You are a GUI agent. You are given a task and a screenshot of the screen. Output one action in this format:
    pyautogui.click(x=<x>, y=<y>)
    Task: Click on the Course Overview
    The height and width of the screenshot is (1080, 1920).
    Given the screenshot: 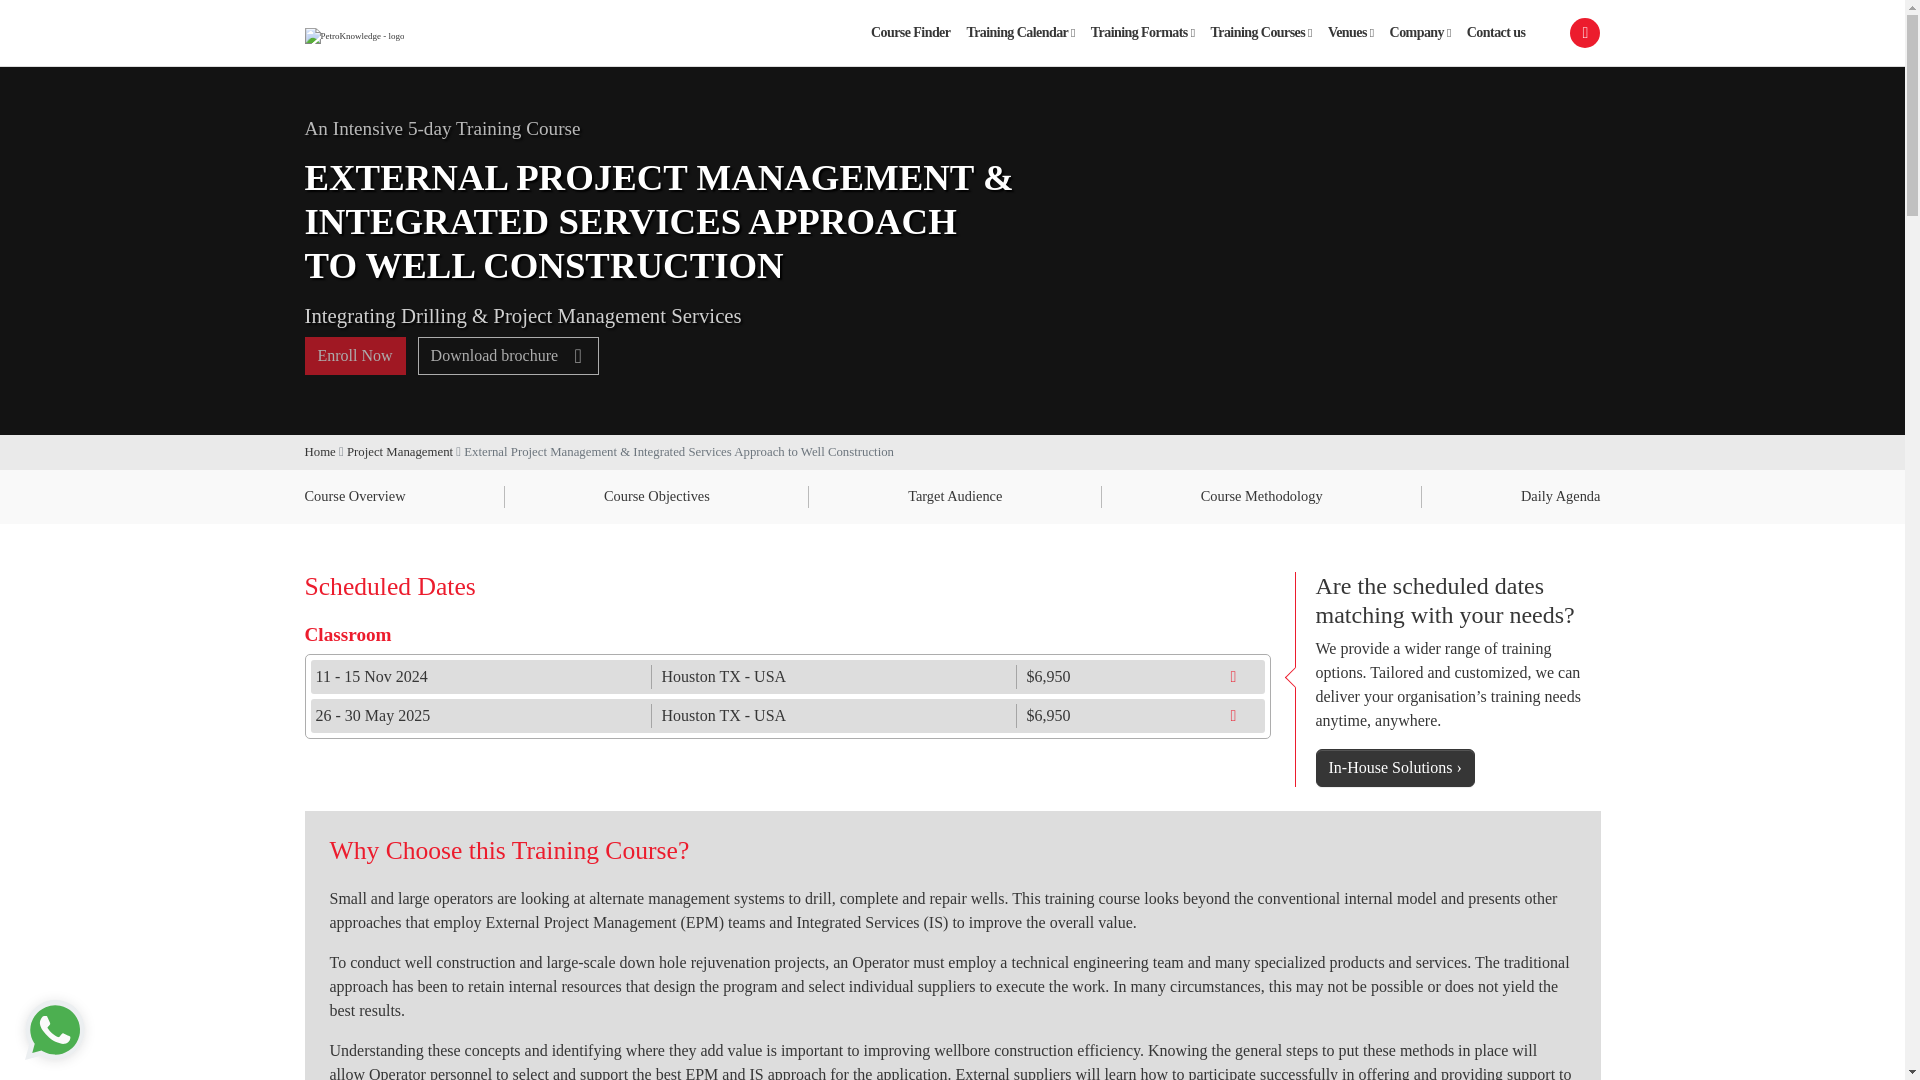 What is the action you would take?
    pyautogui.click(x=354, y=496)
    